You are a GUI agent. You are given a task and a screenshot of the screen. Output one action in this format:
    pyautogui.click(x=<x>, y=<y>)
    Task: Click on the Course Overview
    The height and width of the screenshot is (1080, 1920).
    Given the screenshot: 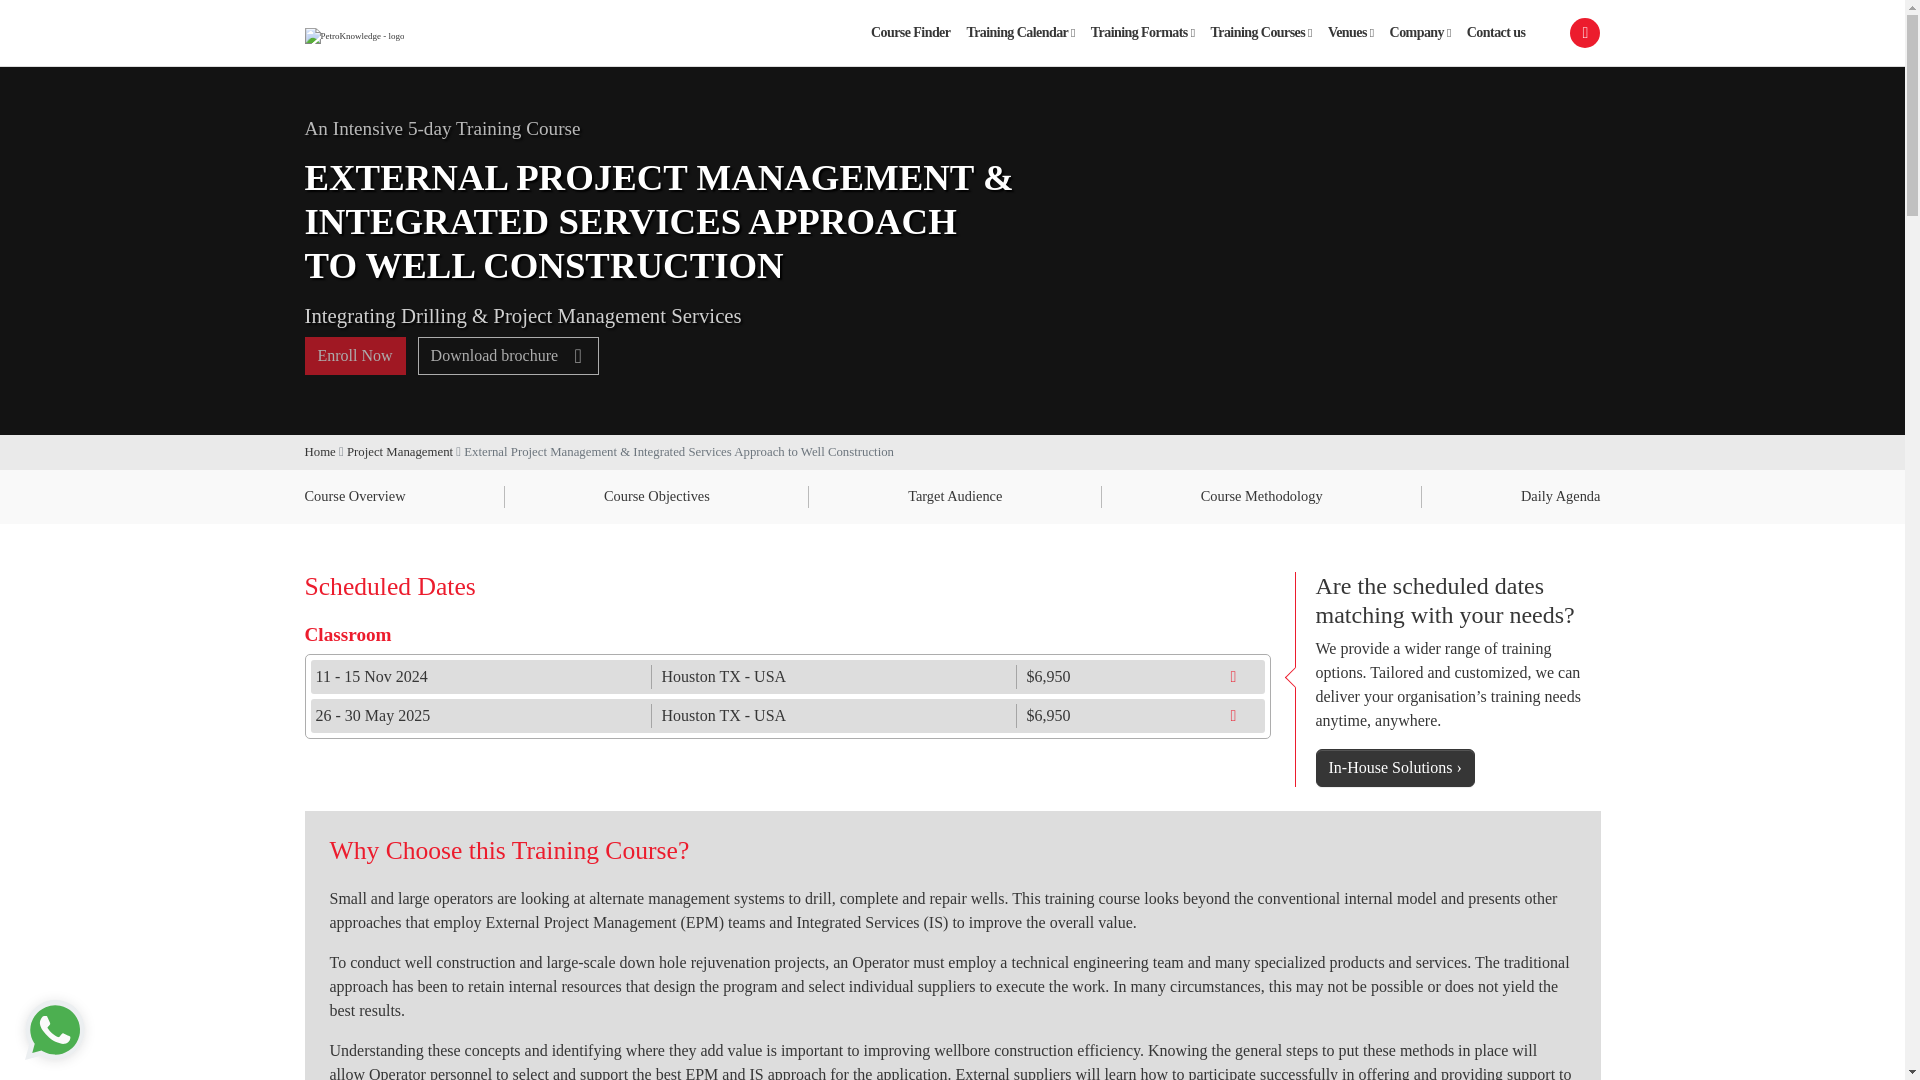 What is the action you would take?
    pyautogui.click(x=354, y=496)
    